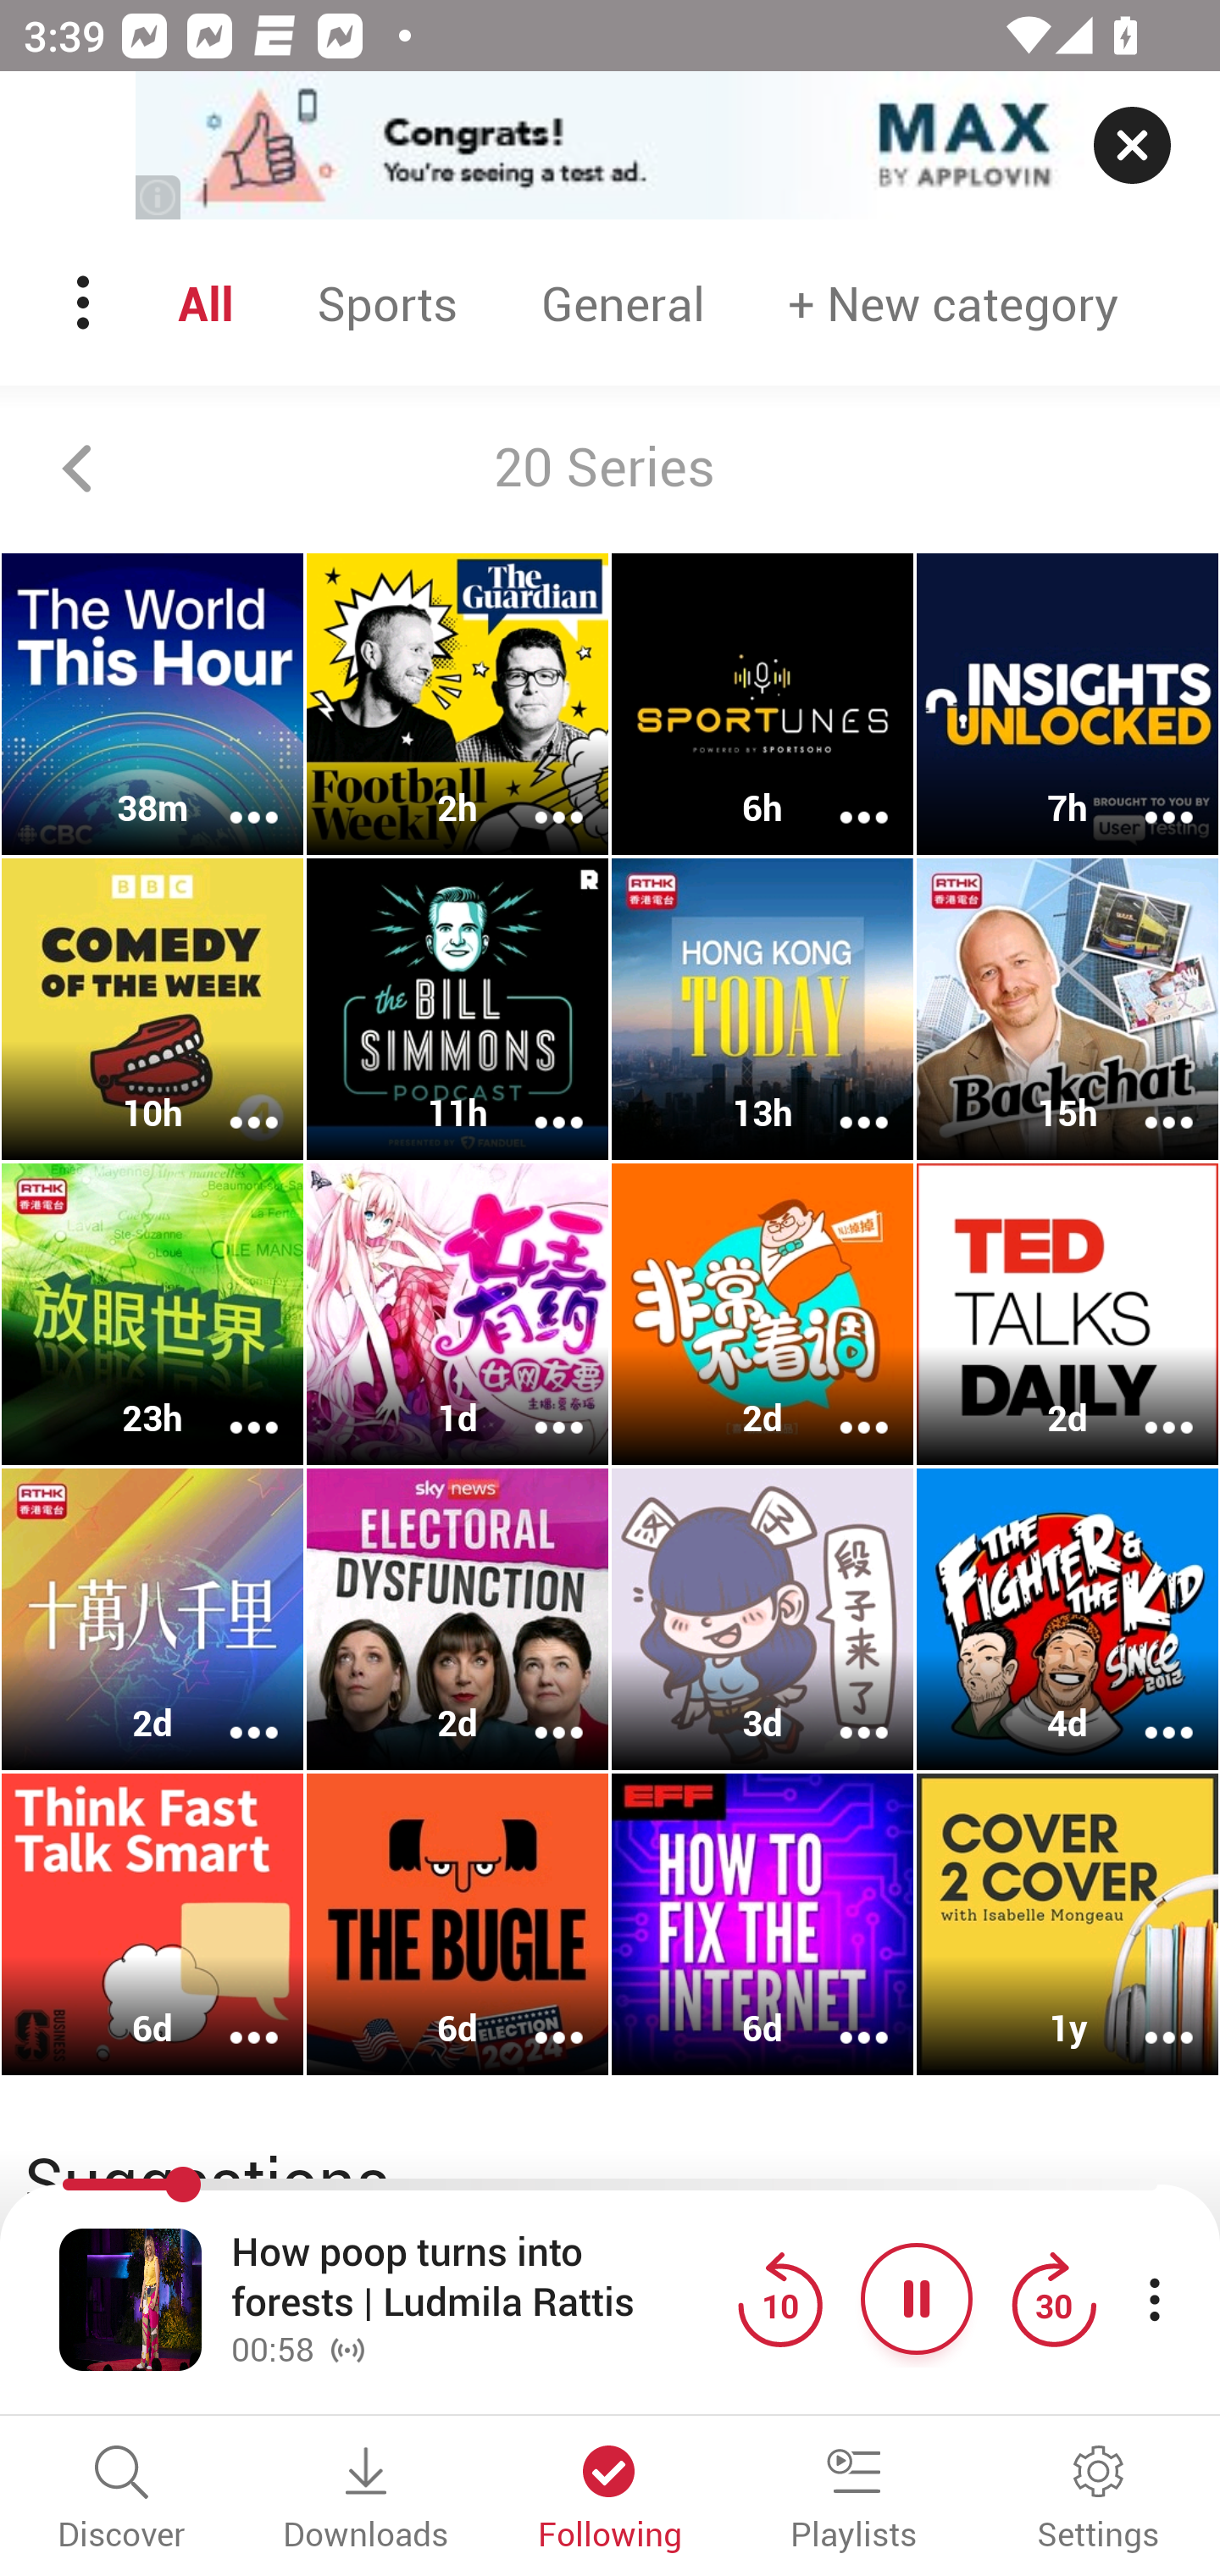 The height and width of the screenshot is (2576, 1220). Describe the element at coordinates (610, 2500) in the screenshot. I see `Following` at that location.